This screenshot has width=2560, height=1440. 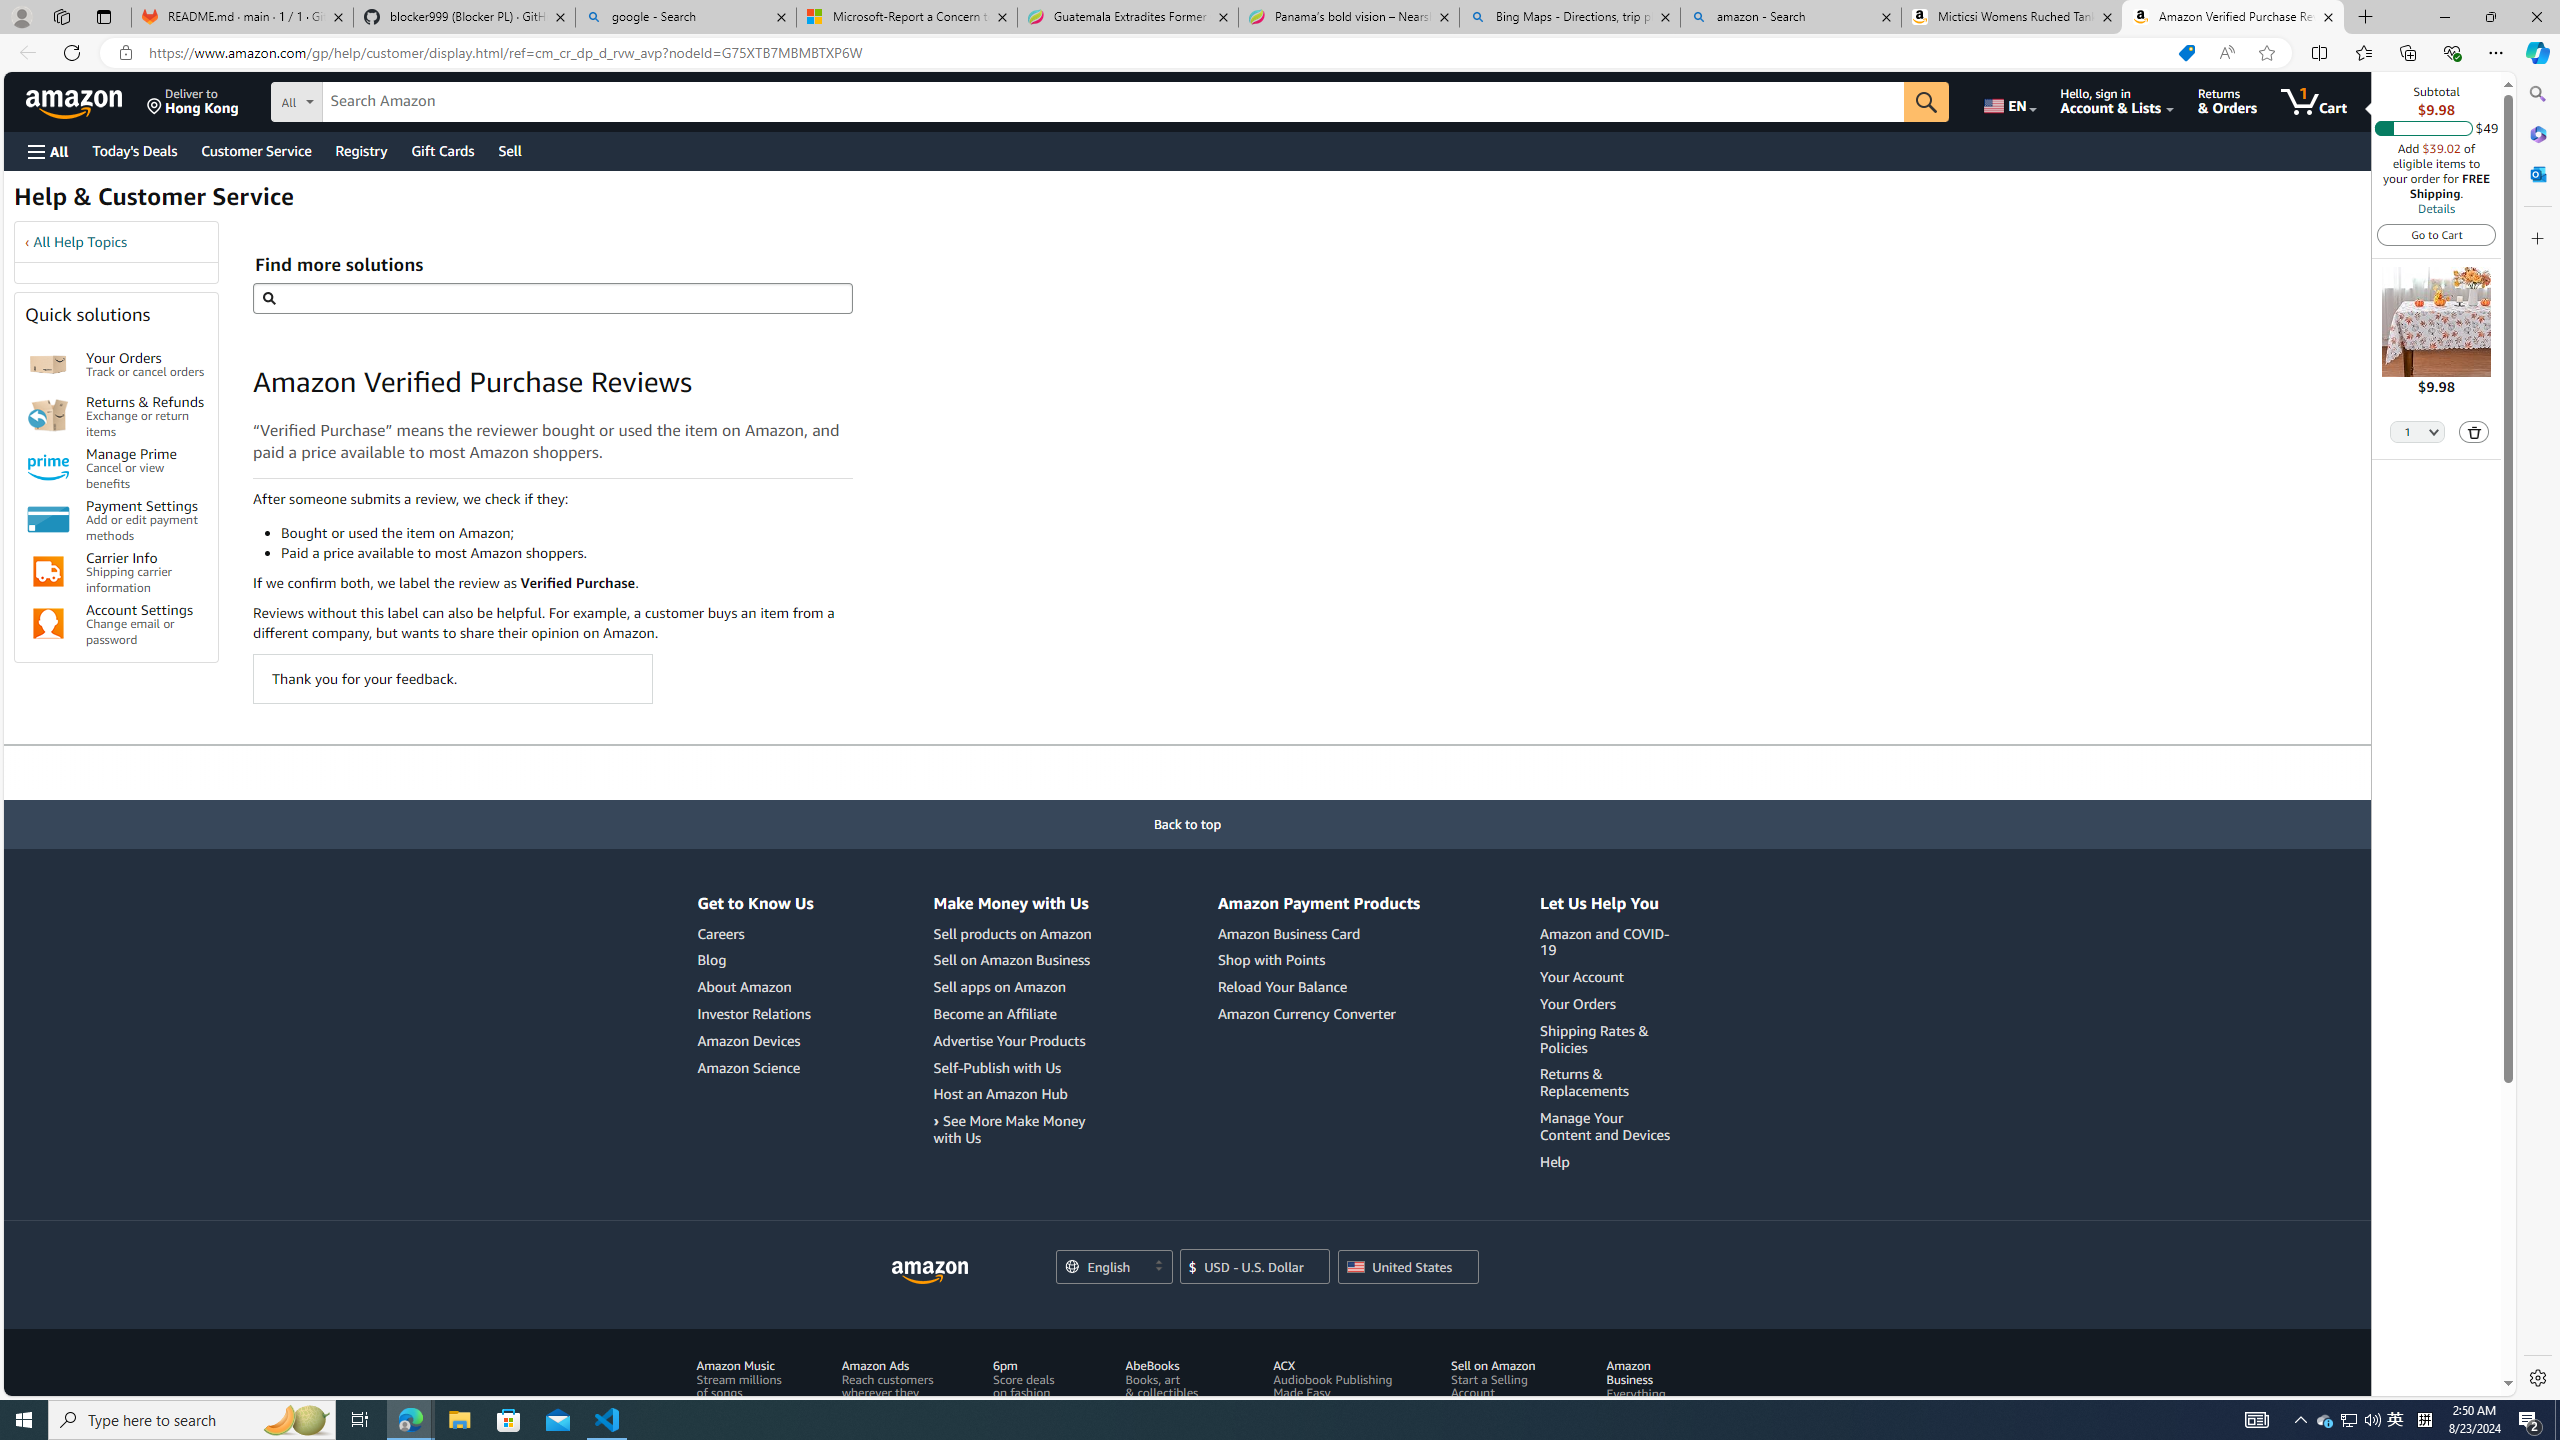 What do you see at coordinates (748, 1068) in the screenshot?
I see `Amazon Science` at bounding box center [748, 1068].